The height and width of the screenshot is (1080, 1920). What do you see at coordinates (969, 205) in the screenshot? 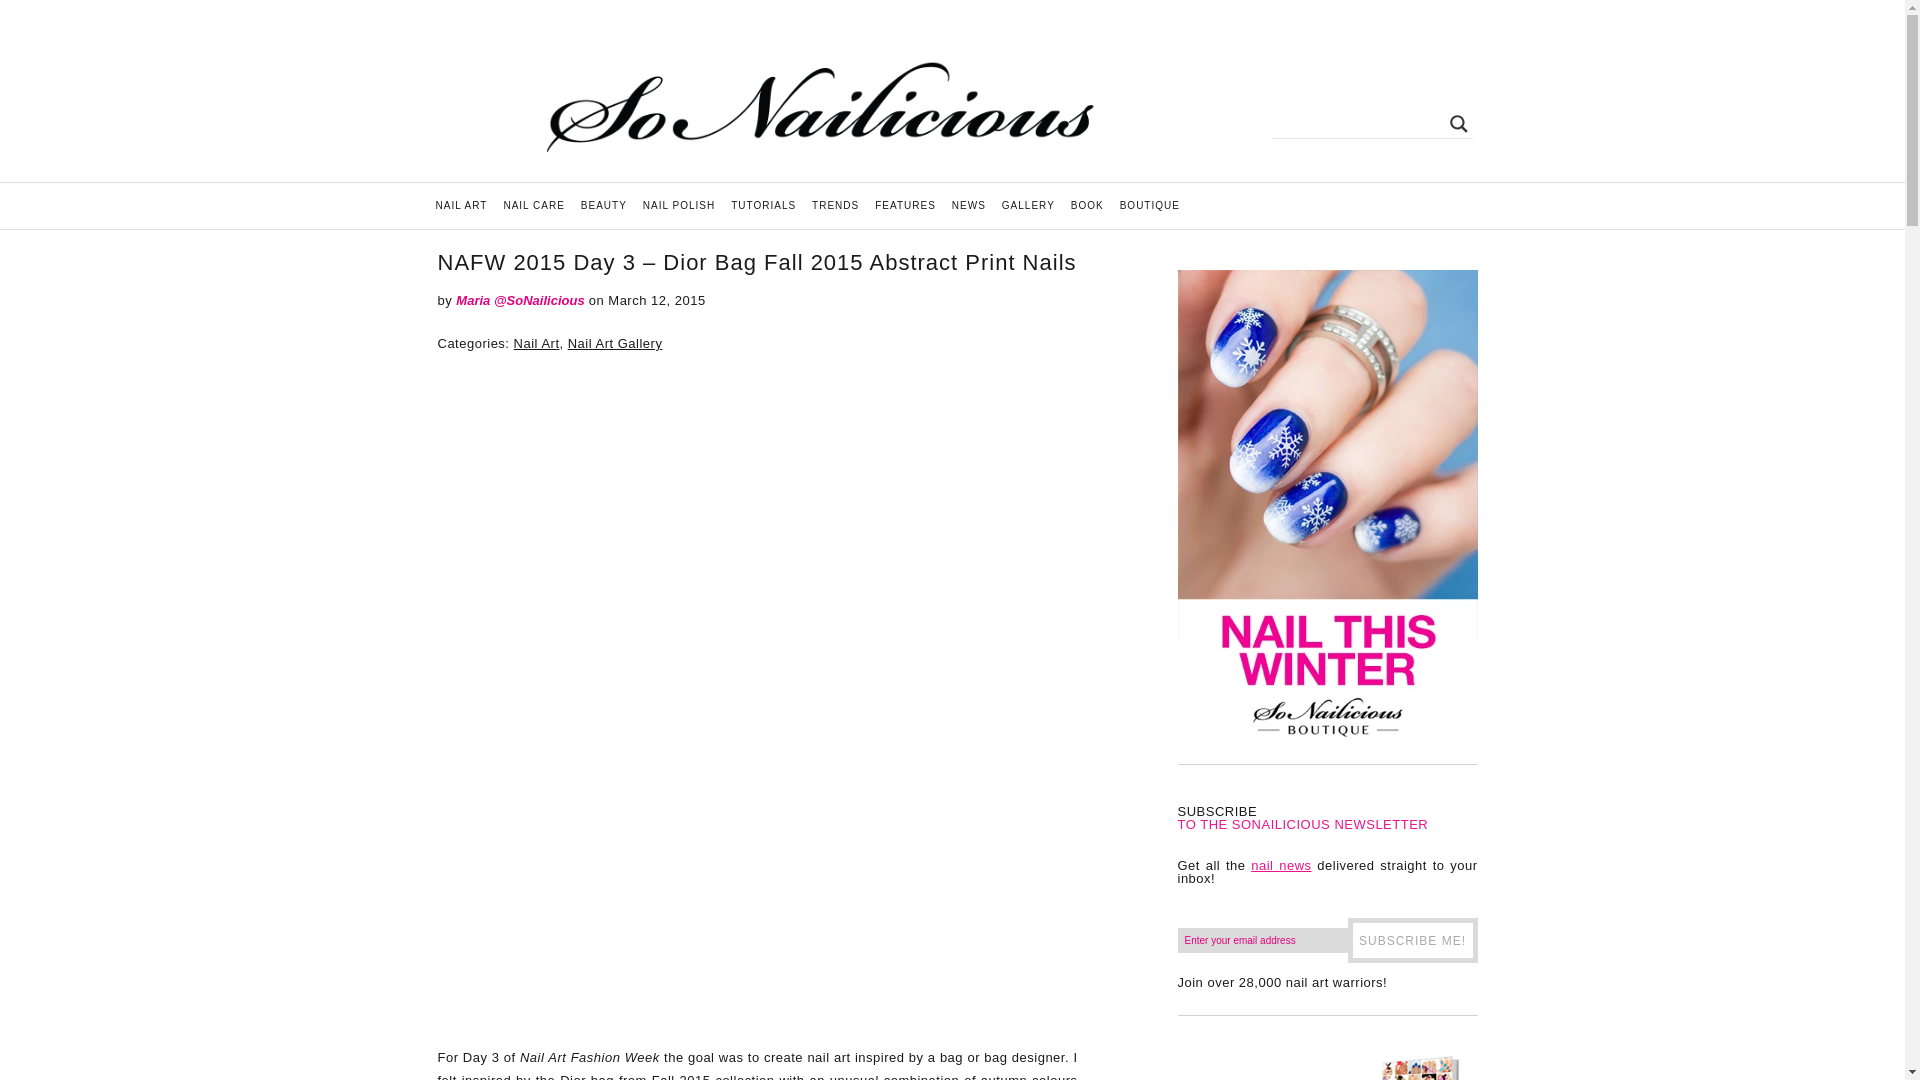
I see `News and Evens` at bounding box center [969, 205].